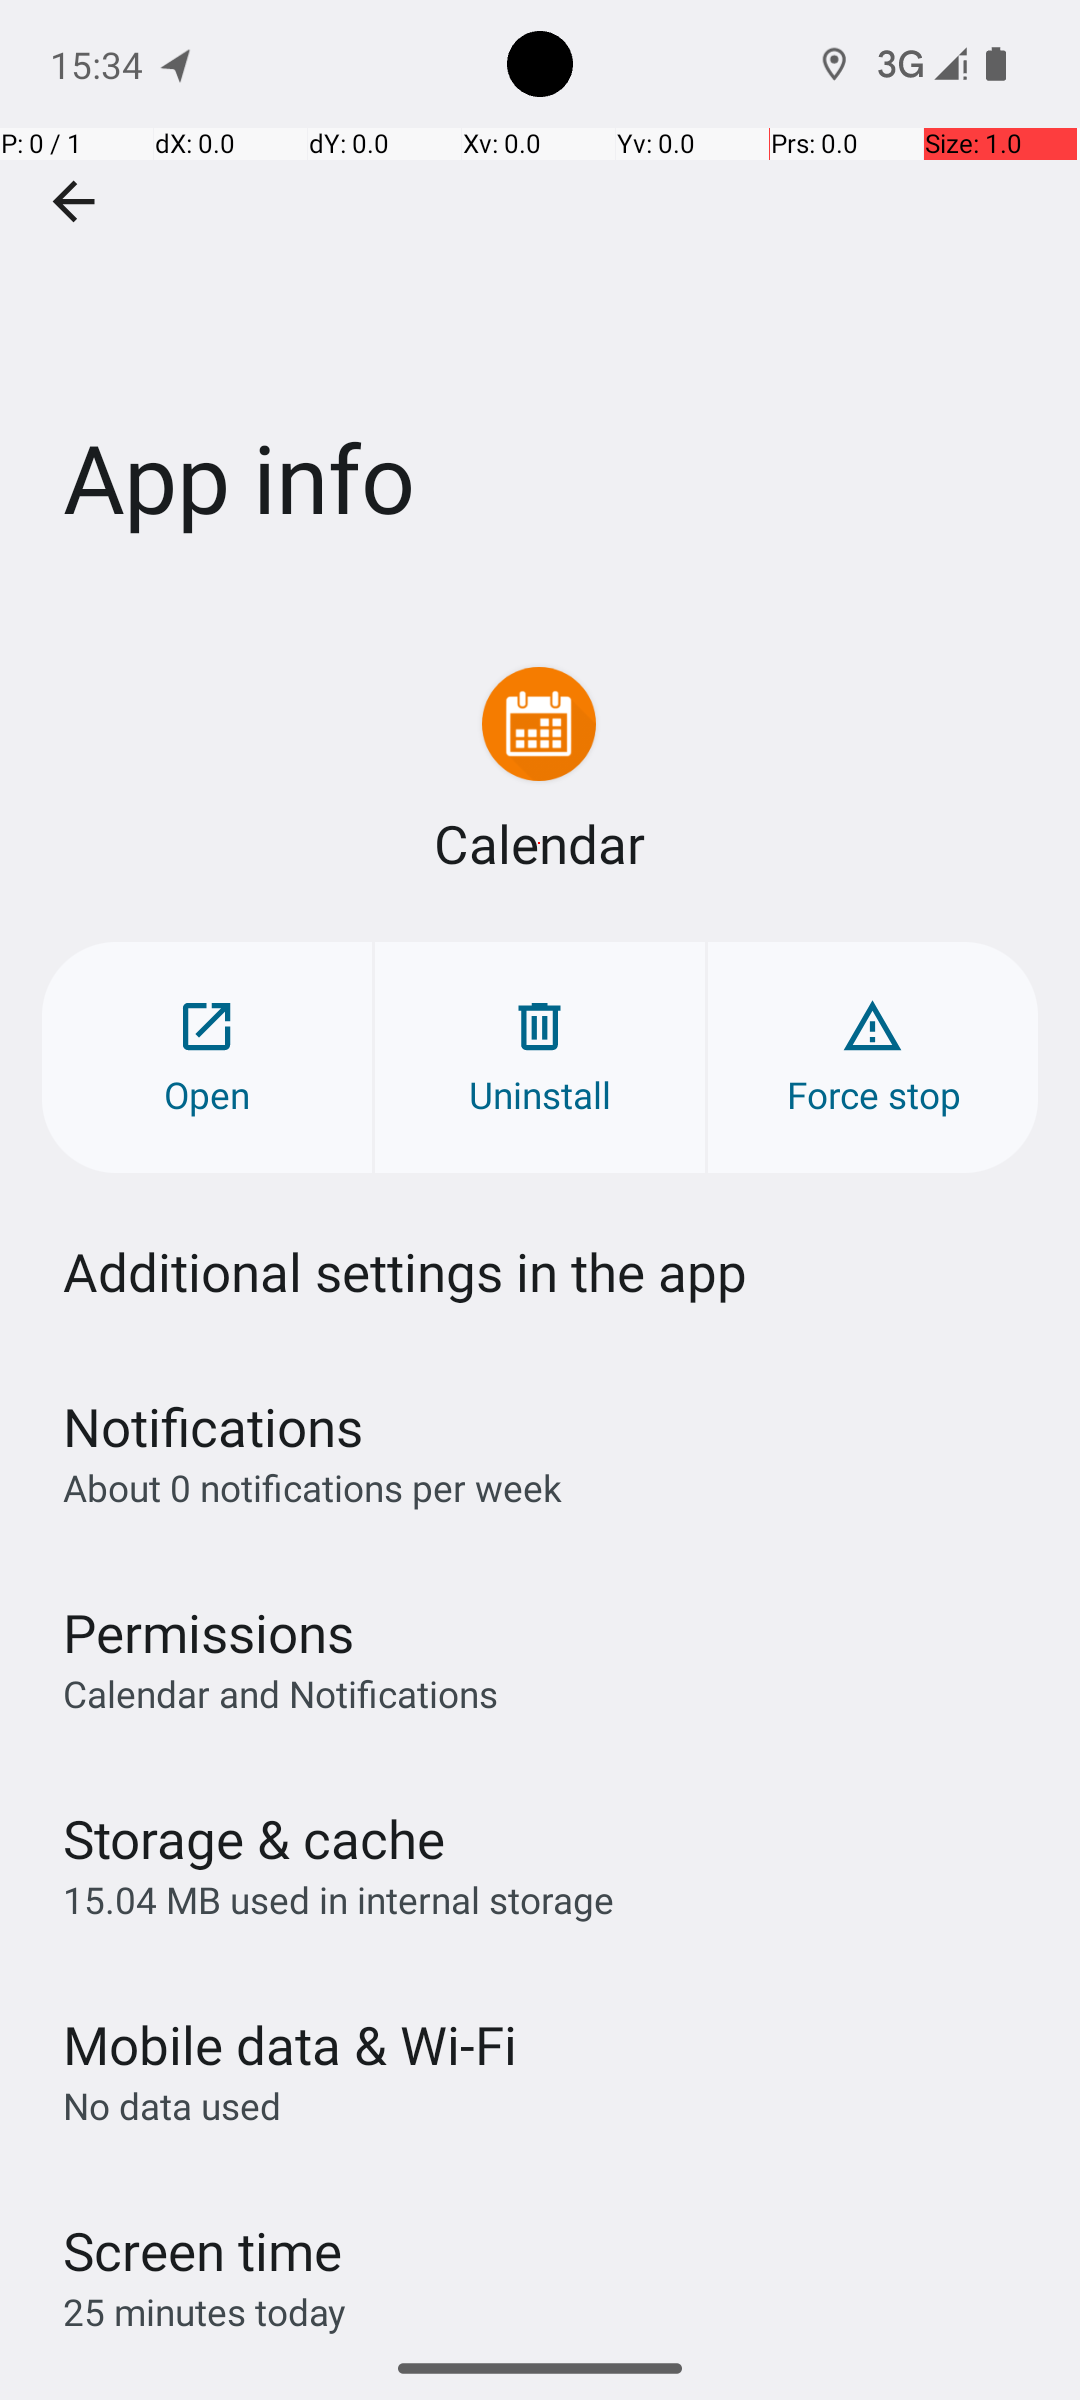 This screenshot has height=2400, width=1080. What do you see at coordinates (873, 1058) in the screenshot?
I see `Force stop` at bounding box center [873, 1058].